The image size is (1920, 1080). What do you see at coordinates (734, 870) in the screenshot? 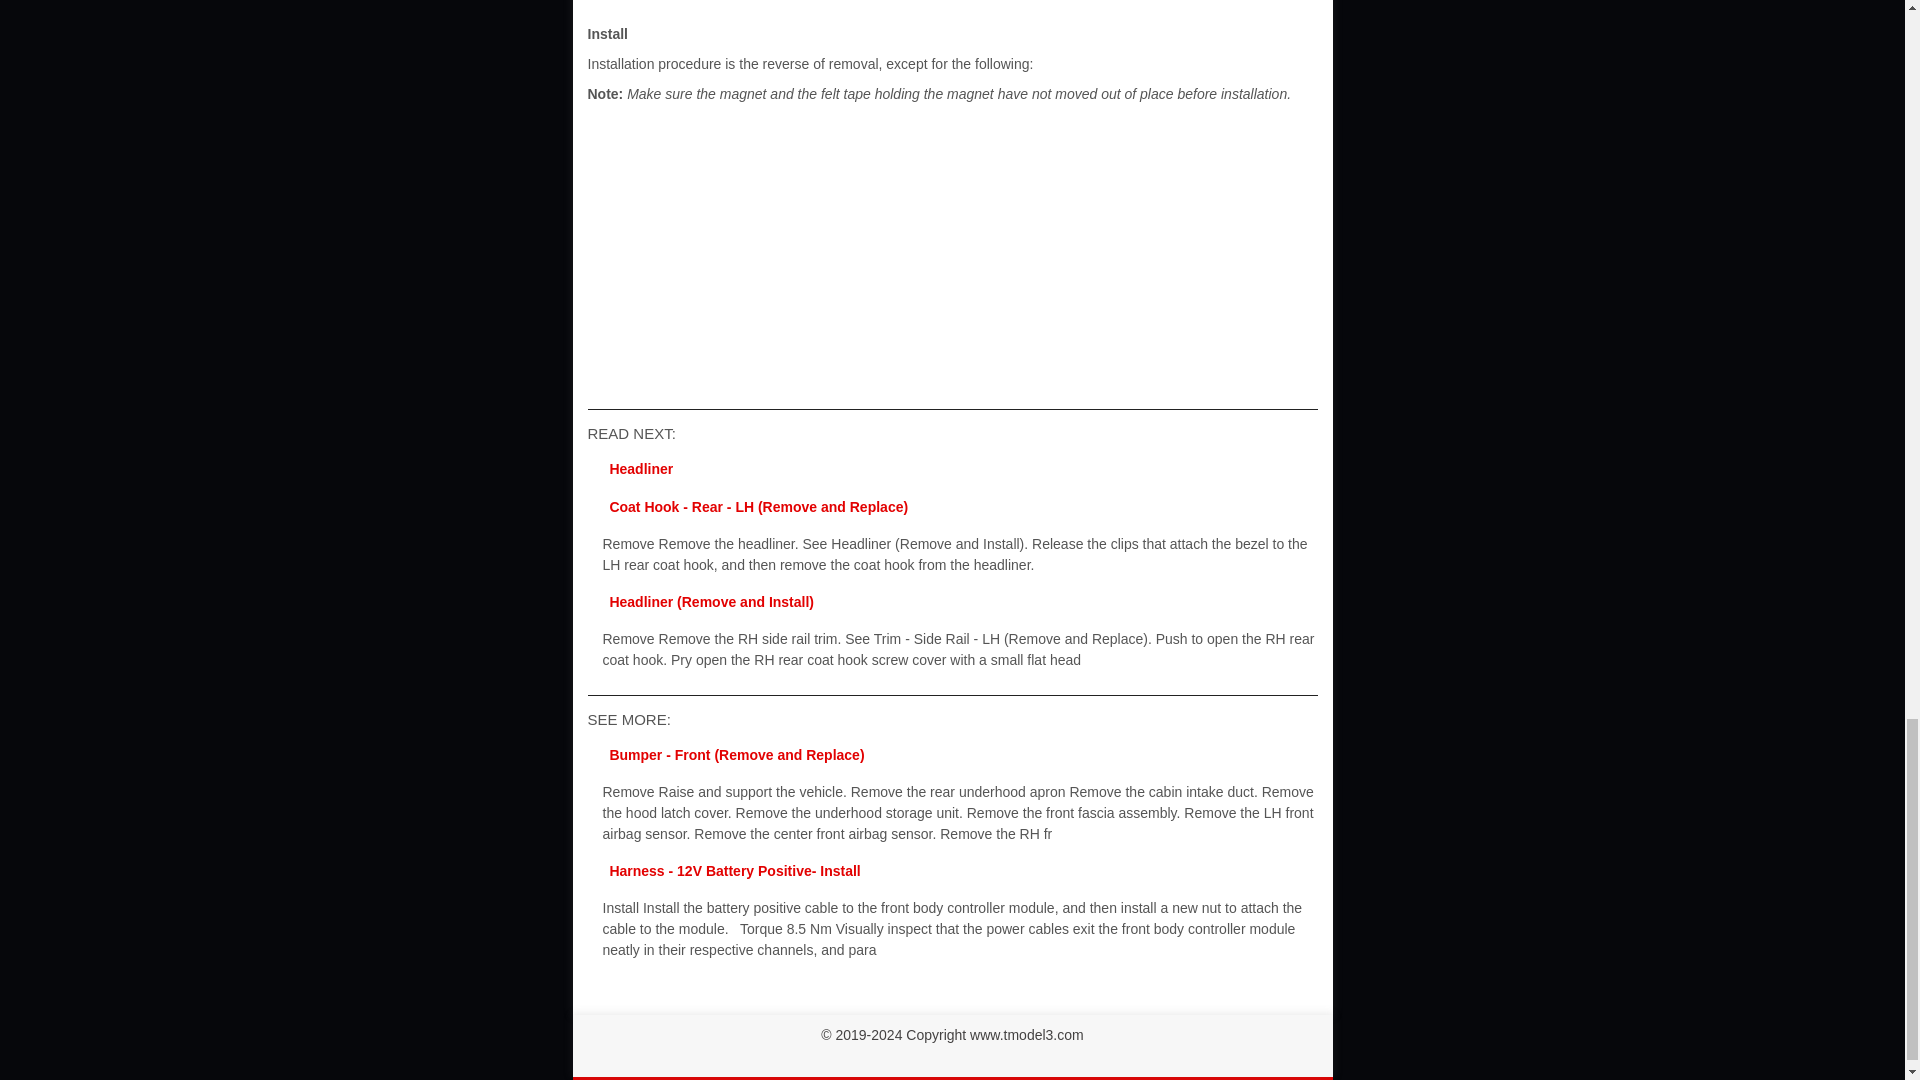
I see `Harness - 12V Battery Positive- Install` at bounding box center [734, 870].